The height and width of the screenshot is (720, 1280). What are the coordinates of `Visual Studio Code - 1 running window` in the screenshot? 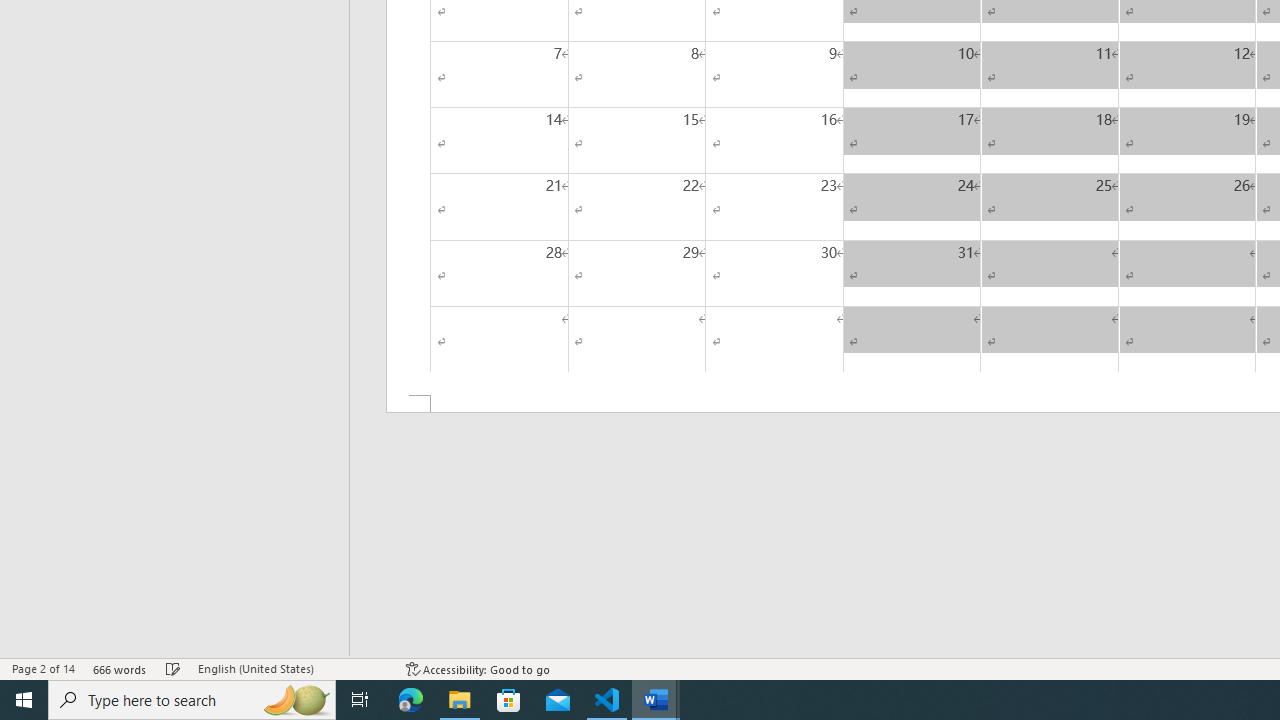 It's located at (607, 700).